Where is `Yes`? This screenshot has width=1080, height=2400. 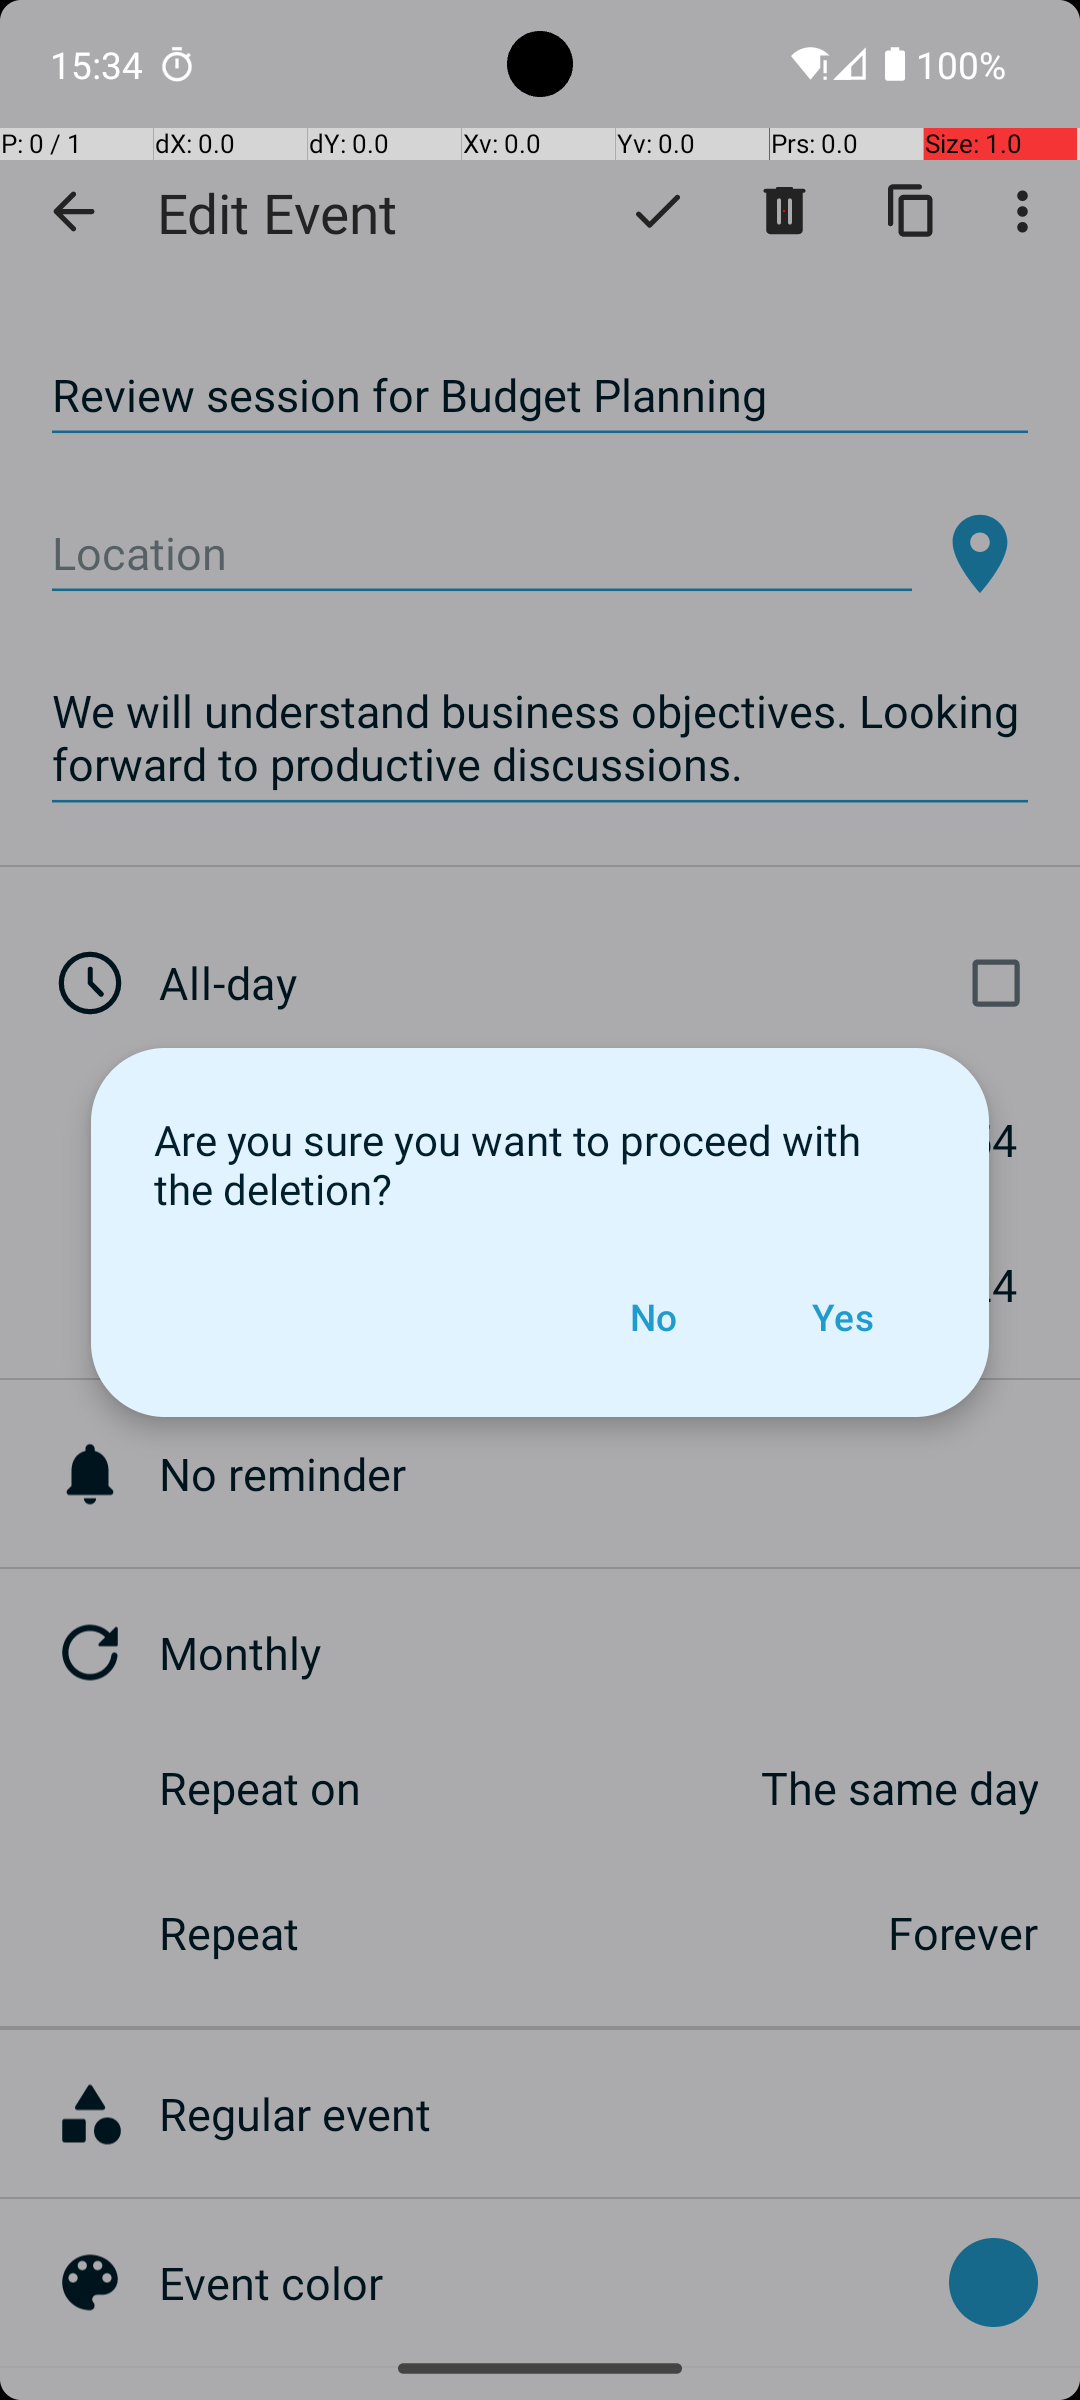
Yes is located at coordinates (842, 1317).